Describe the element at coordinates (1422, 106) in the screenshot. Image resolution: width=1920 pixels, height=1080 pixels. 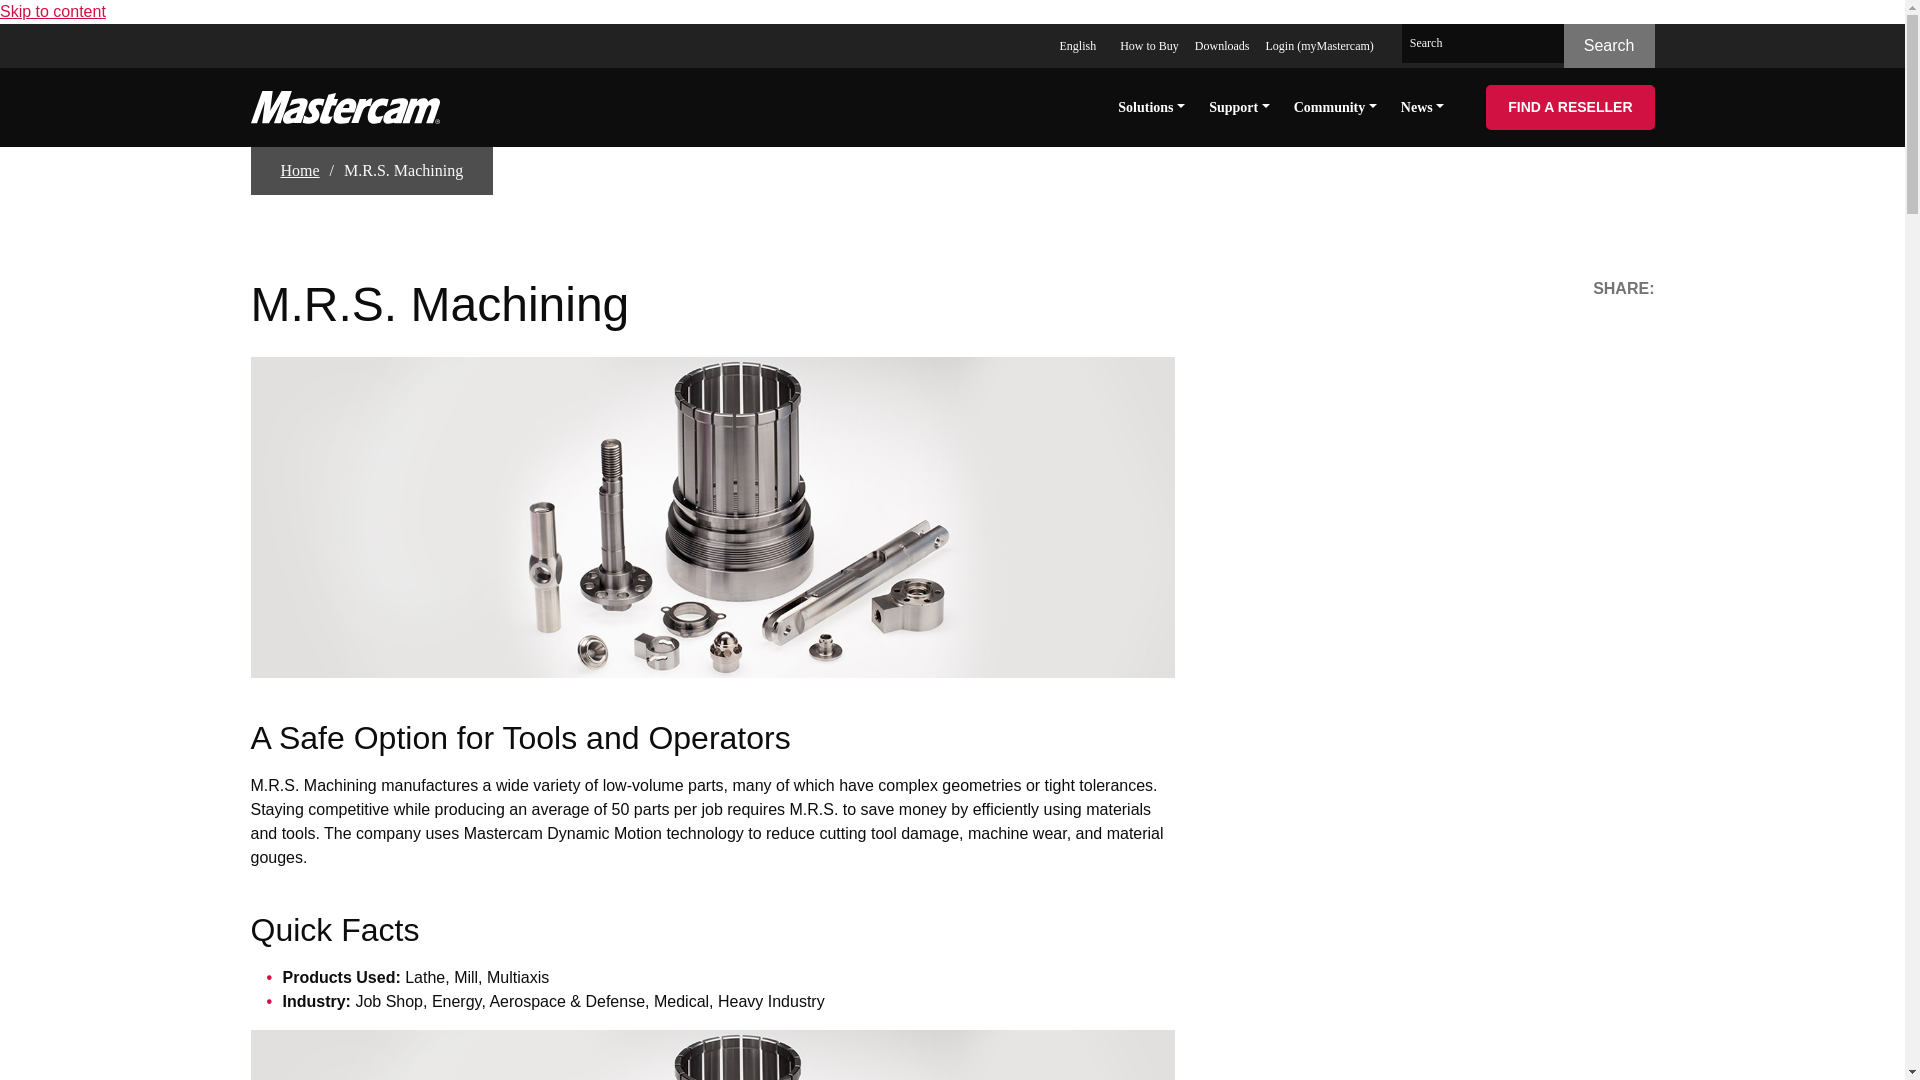
I see `News` at that location.